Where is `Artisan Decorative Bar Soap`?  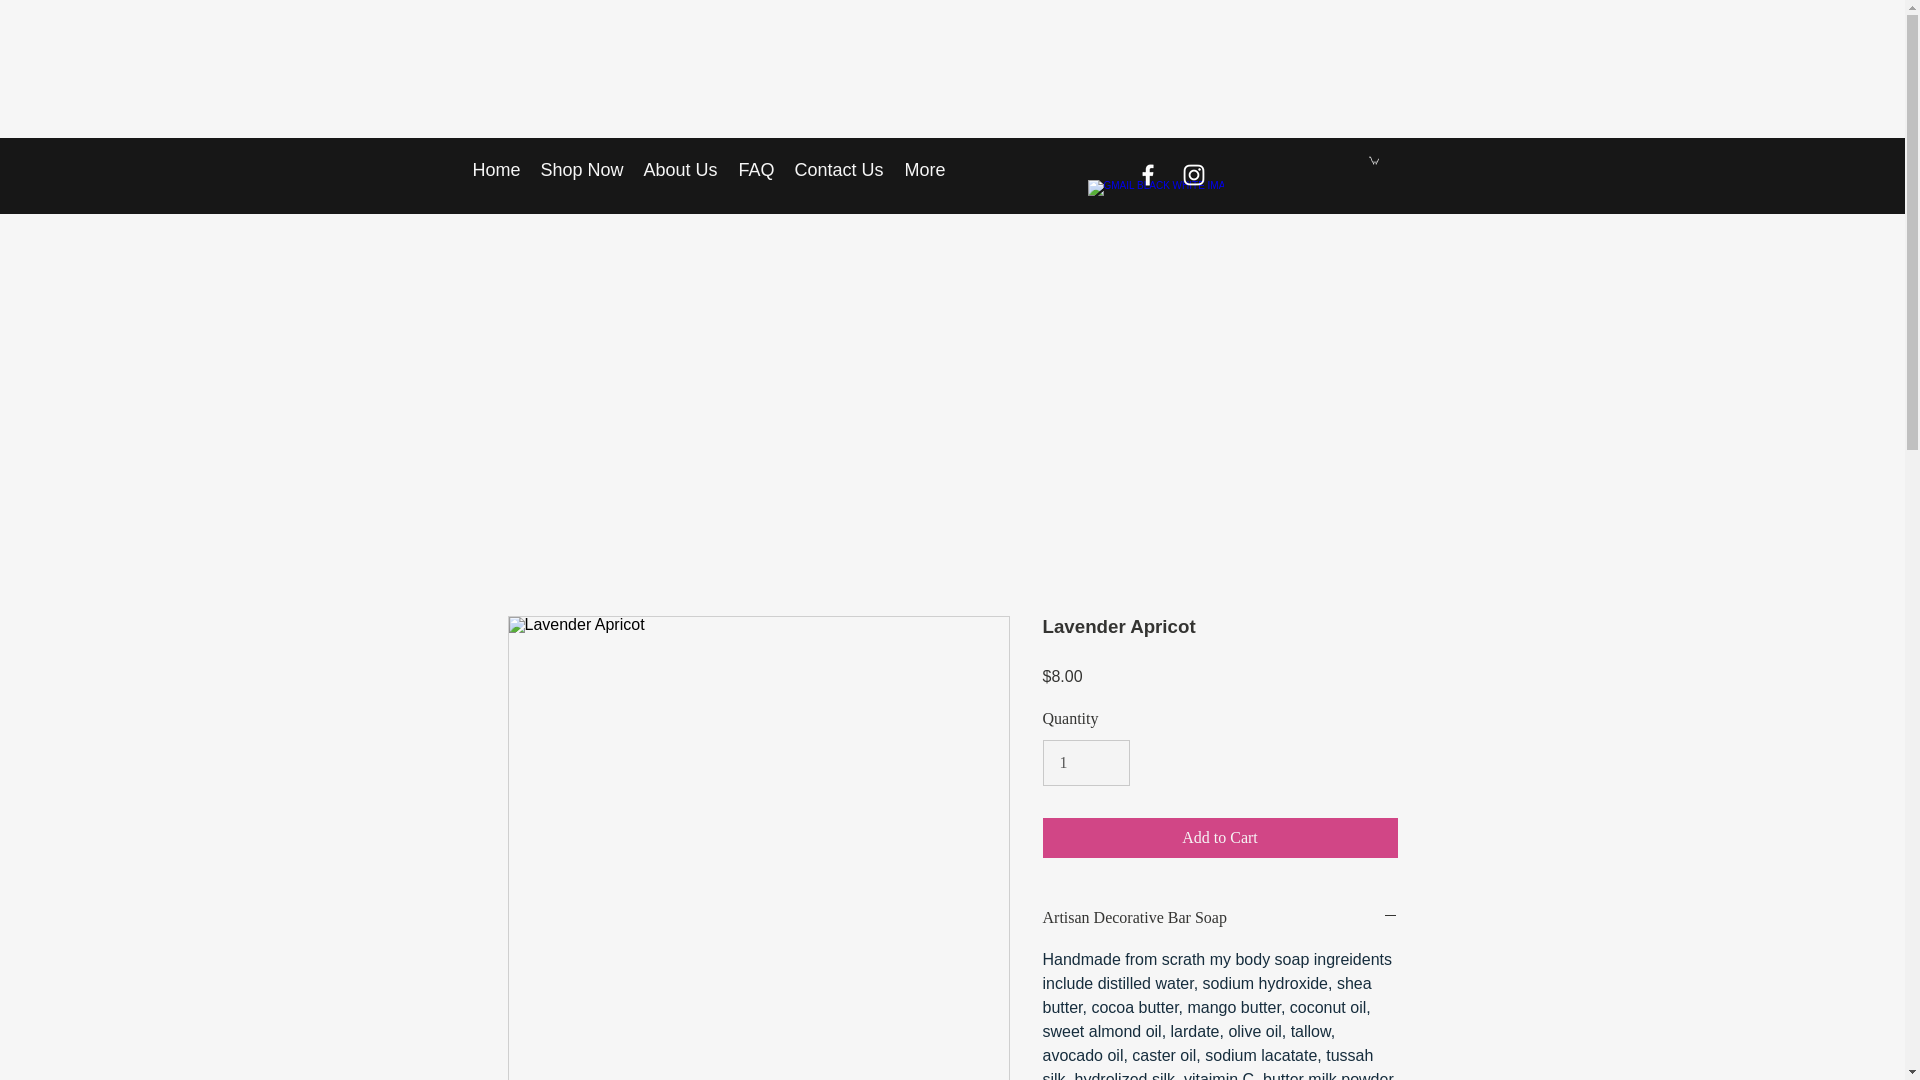 Artisan Decorative Bar Soap is located at coordinates (1220, 918).